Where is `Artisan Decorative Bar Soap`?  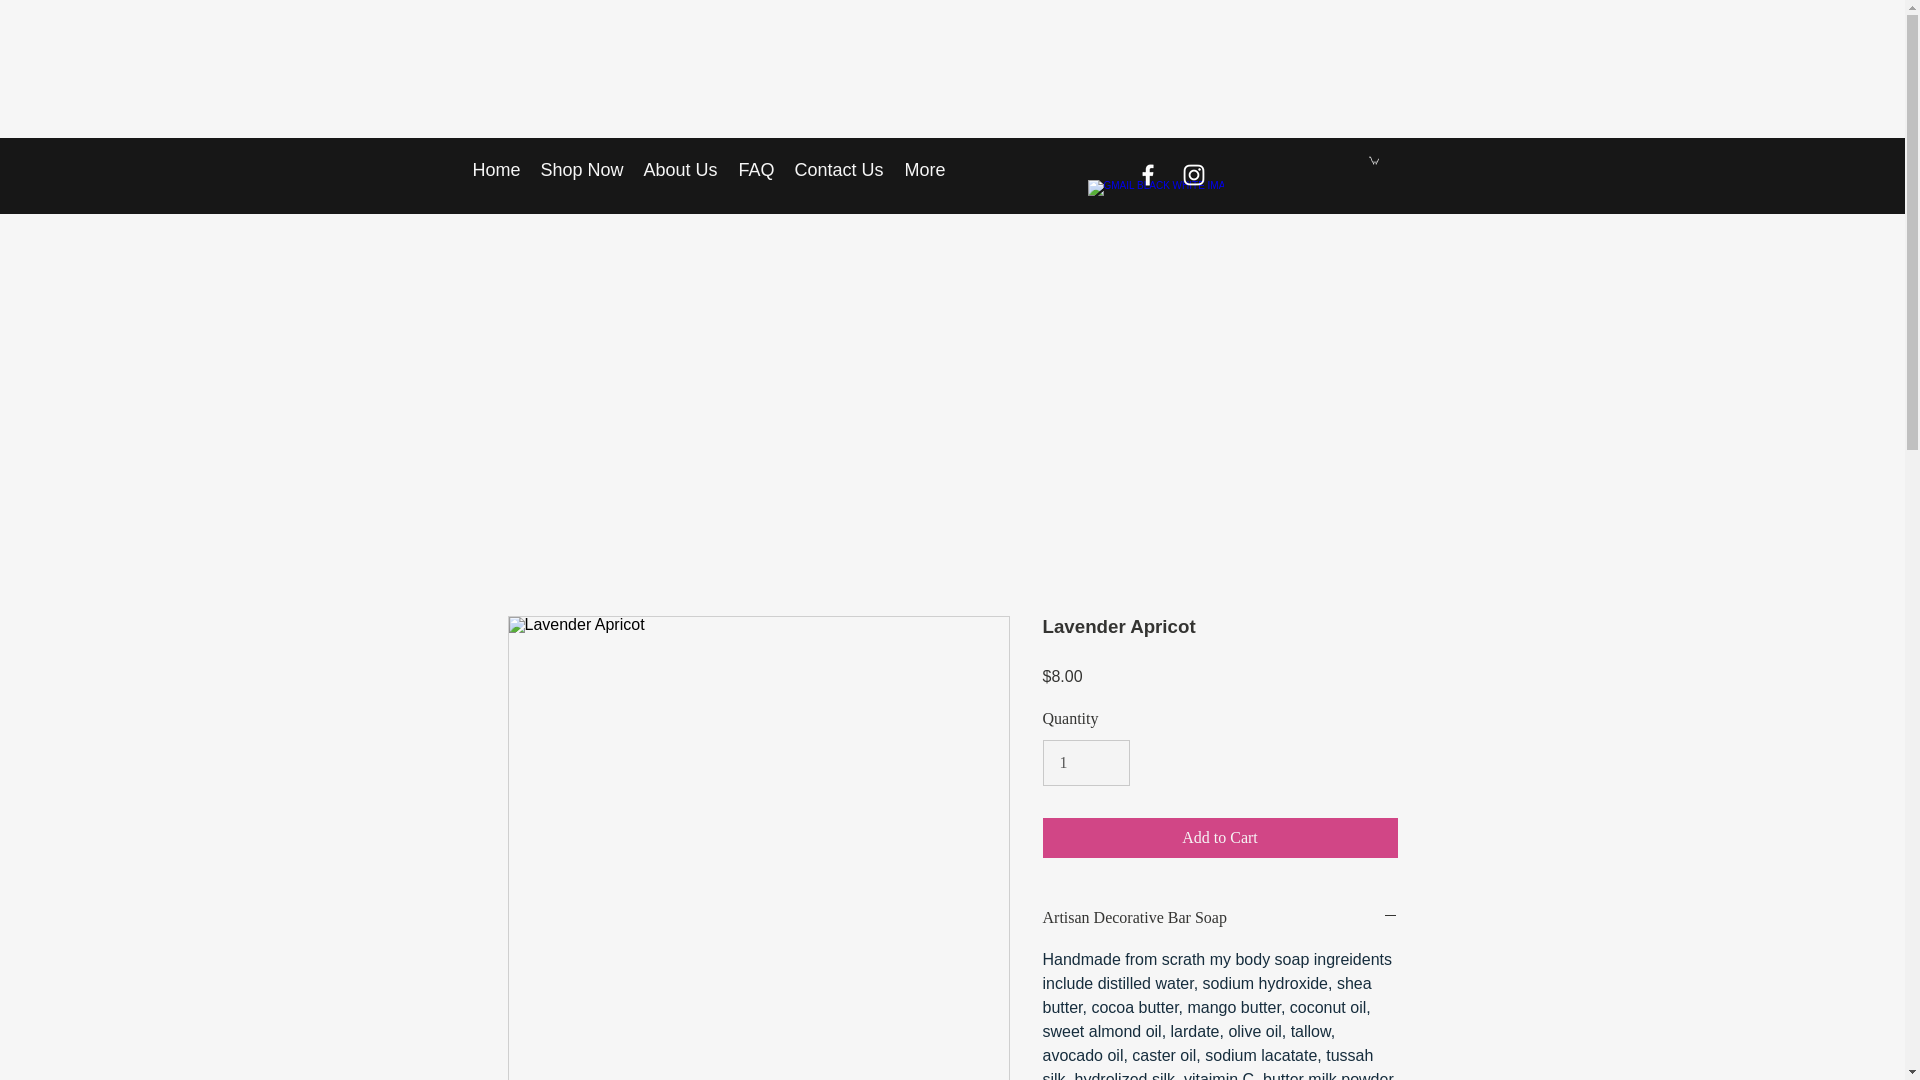 Artisan Decorative Bar Soap is located at coordinates (1220, 918).